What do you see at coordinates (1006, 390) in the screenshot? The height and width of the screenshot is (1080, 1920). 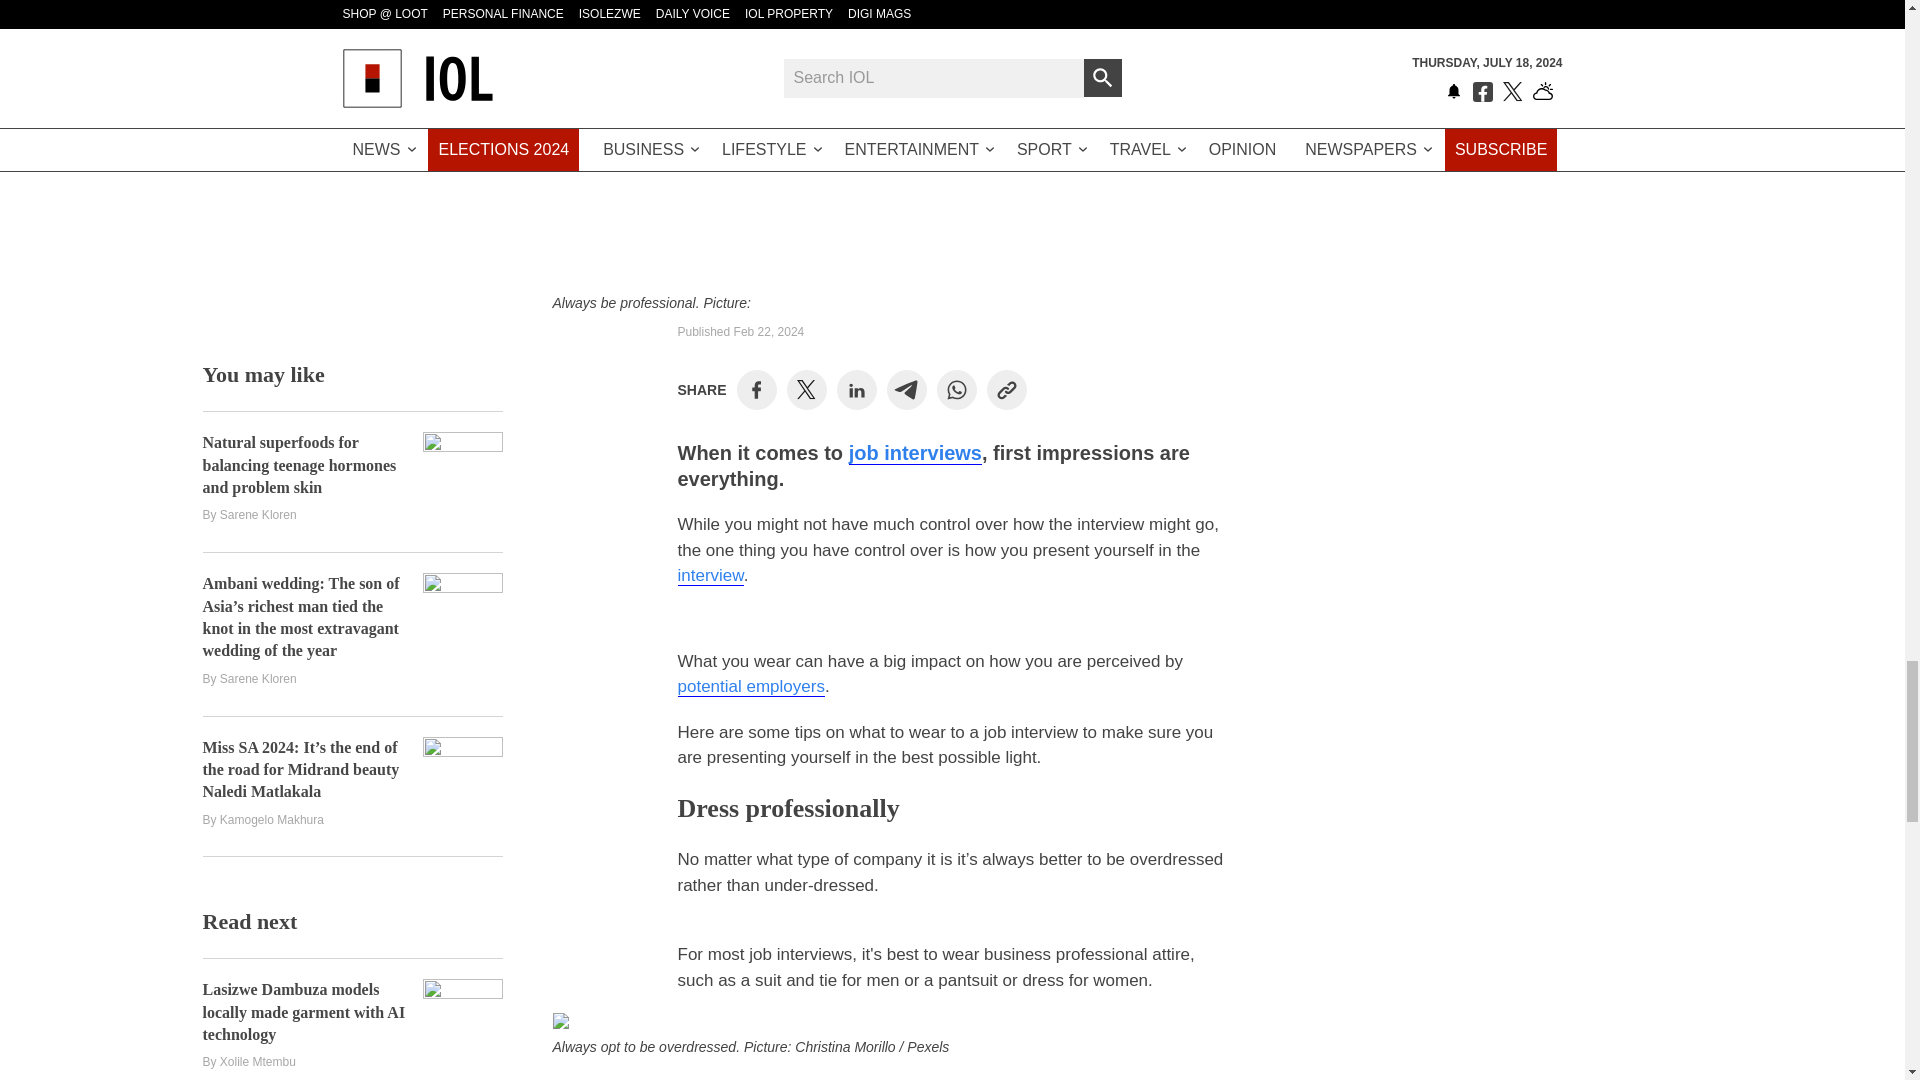 I see `Copy to Clipboard` at bounding box center [1006, 390].